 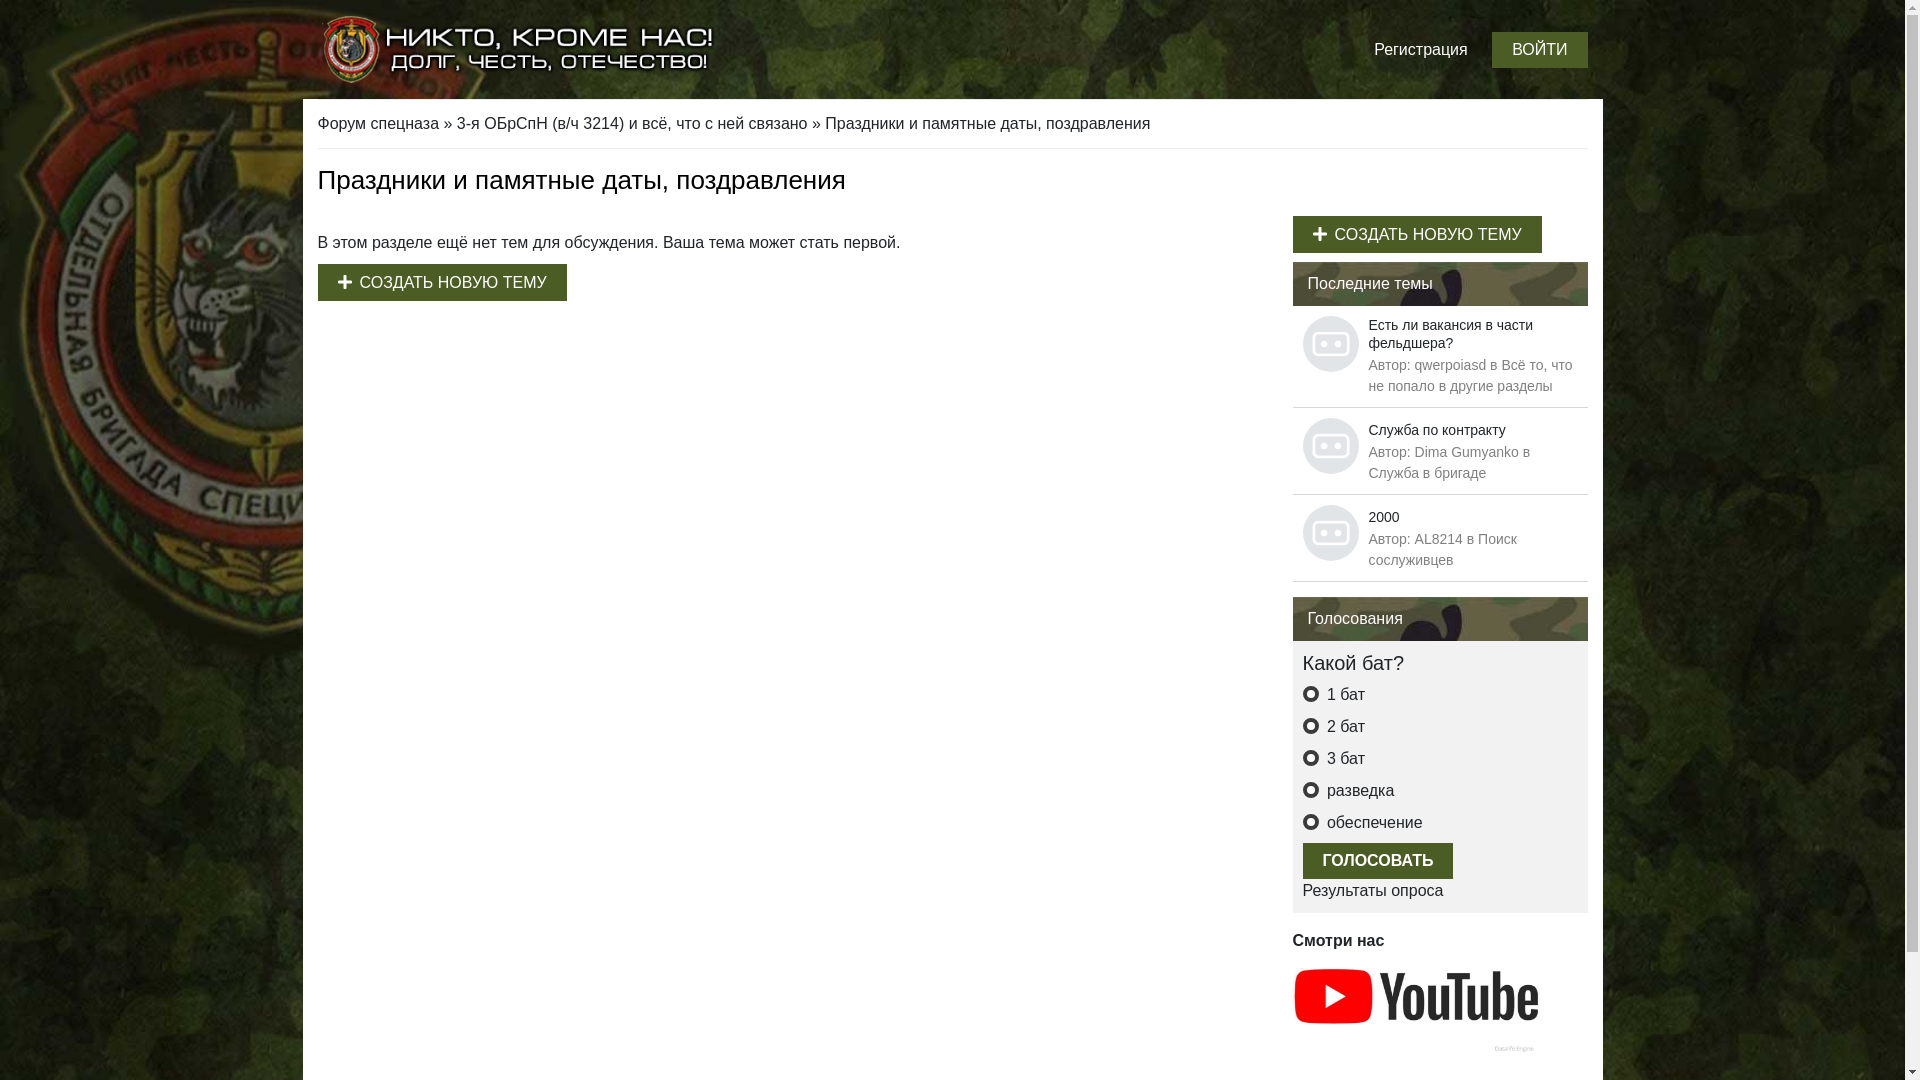 What do you see at coordinates (1384, 517) in the screenshot?
I see `2000` at bounding box center [1384, 517].